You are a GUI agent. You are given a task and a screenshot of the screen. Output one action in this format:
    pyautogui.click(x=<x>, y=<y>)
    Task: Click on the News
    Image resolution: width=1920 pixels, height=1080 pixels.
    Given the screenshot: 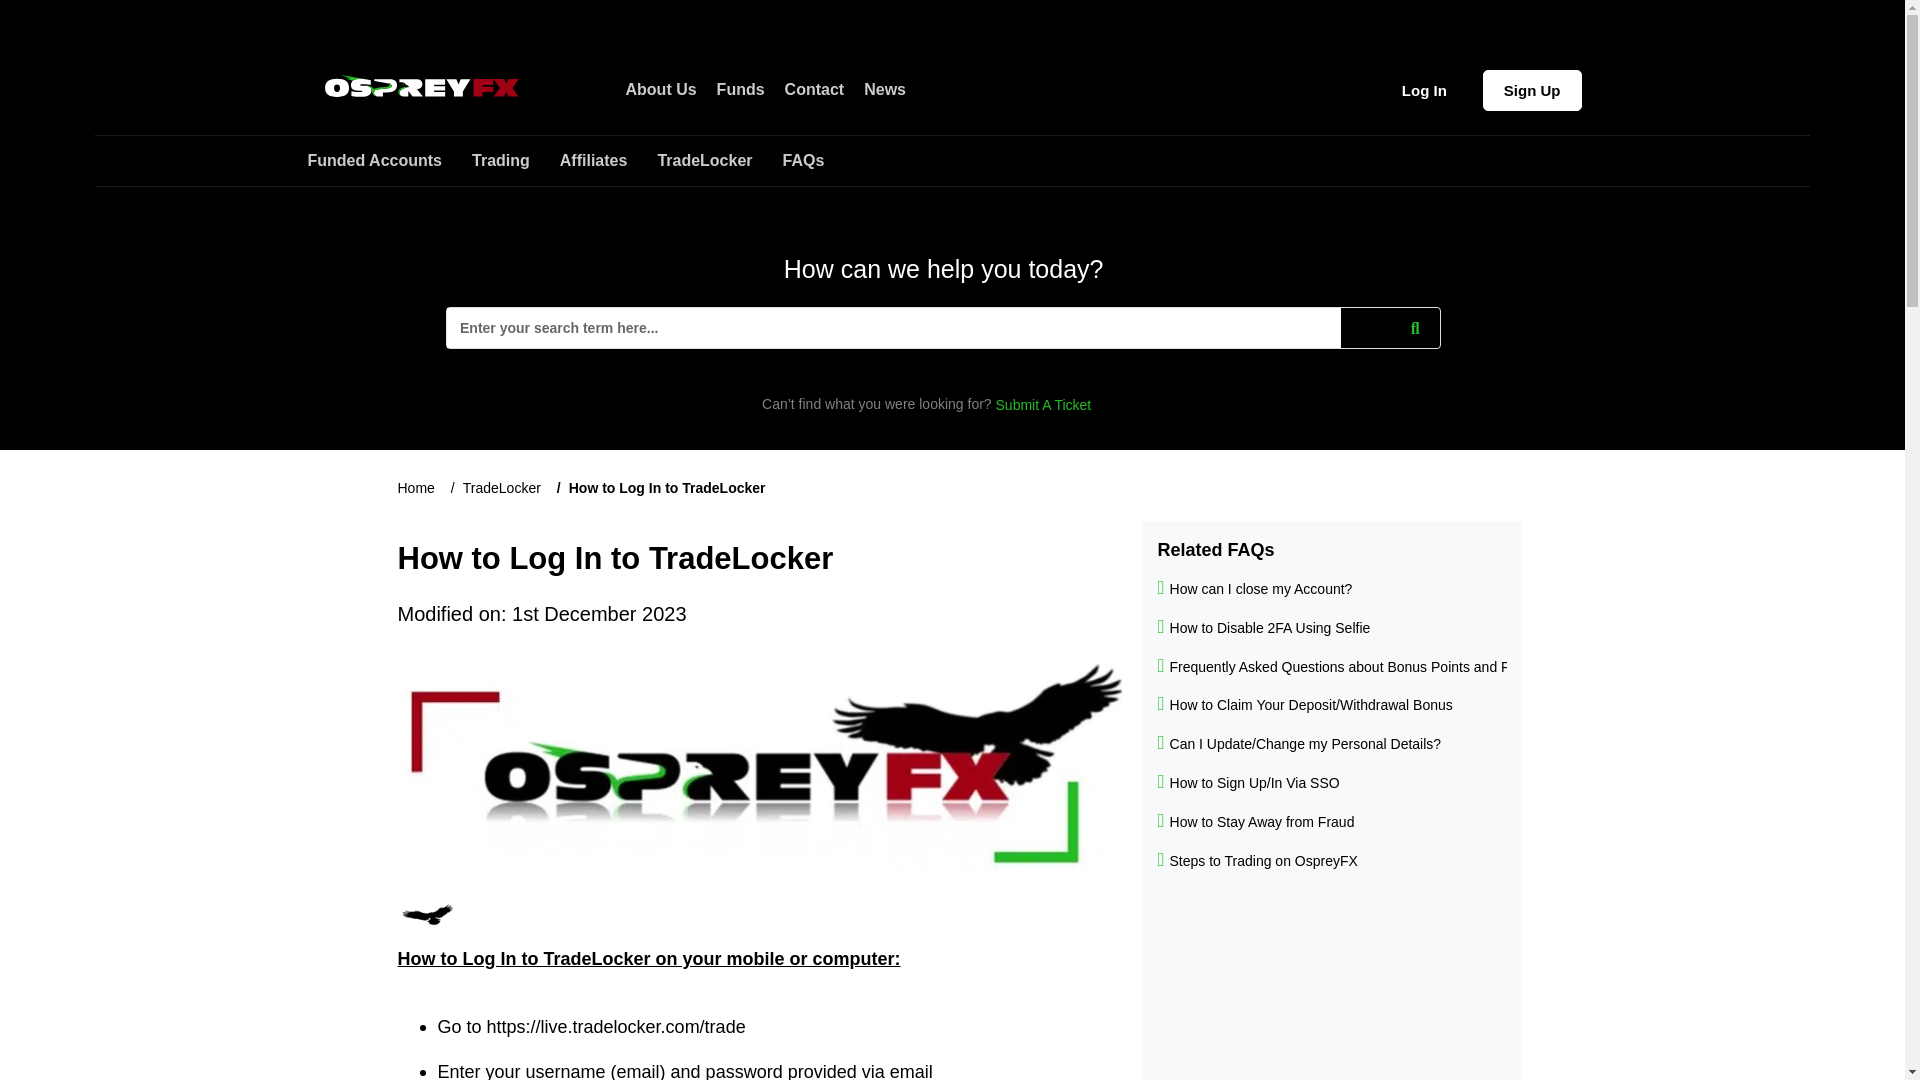 What is the action you would take?
    pyautogui.click(x=882, y=89)
    